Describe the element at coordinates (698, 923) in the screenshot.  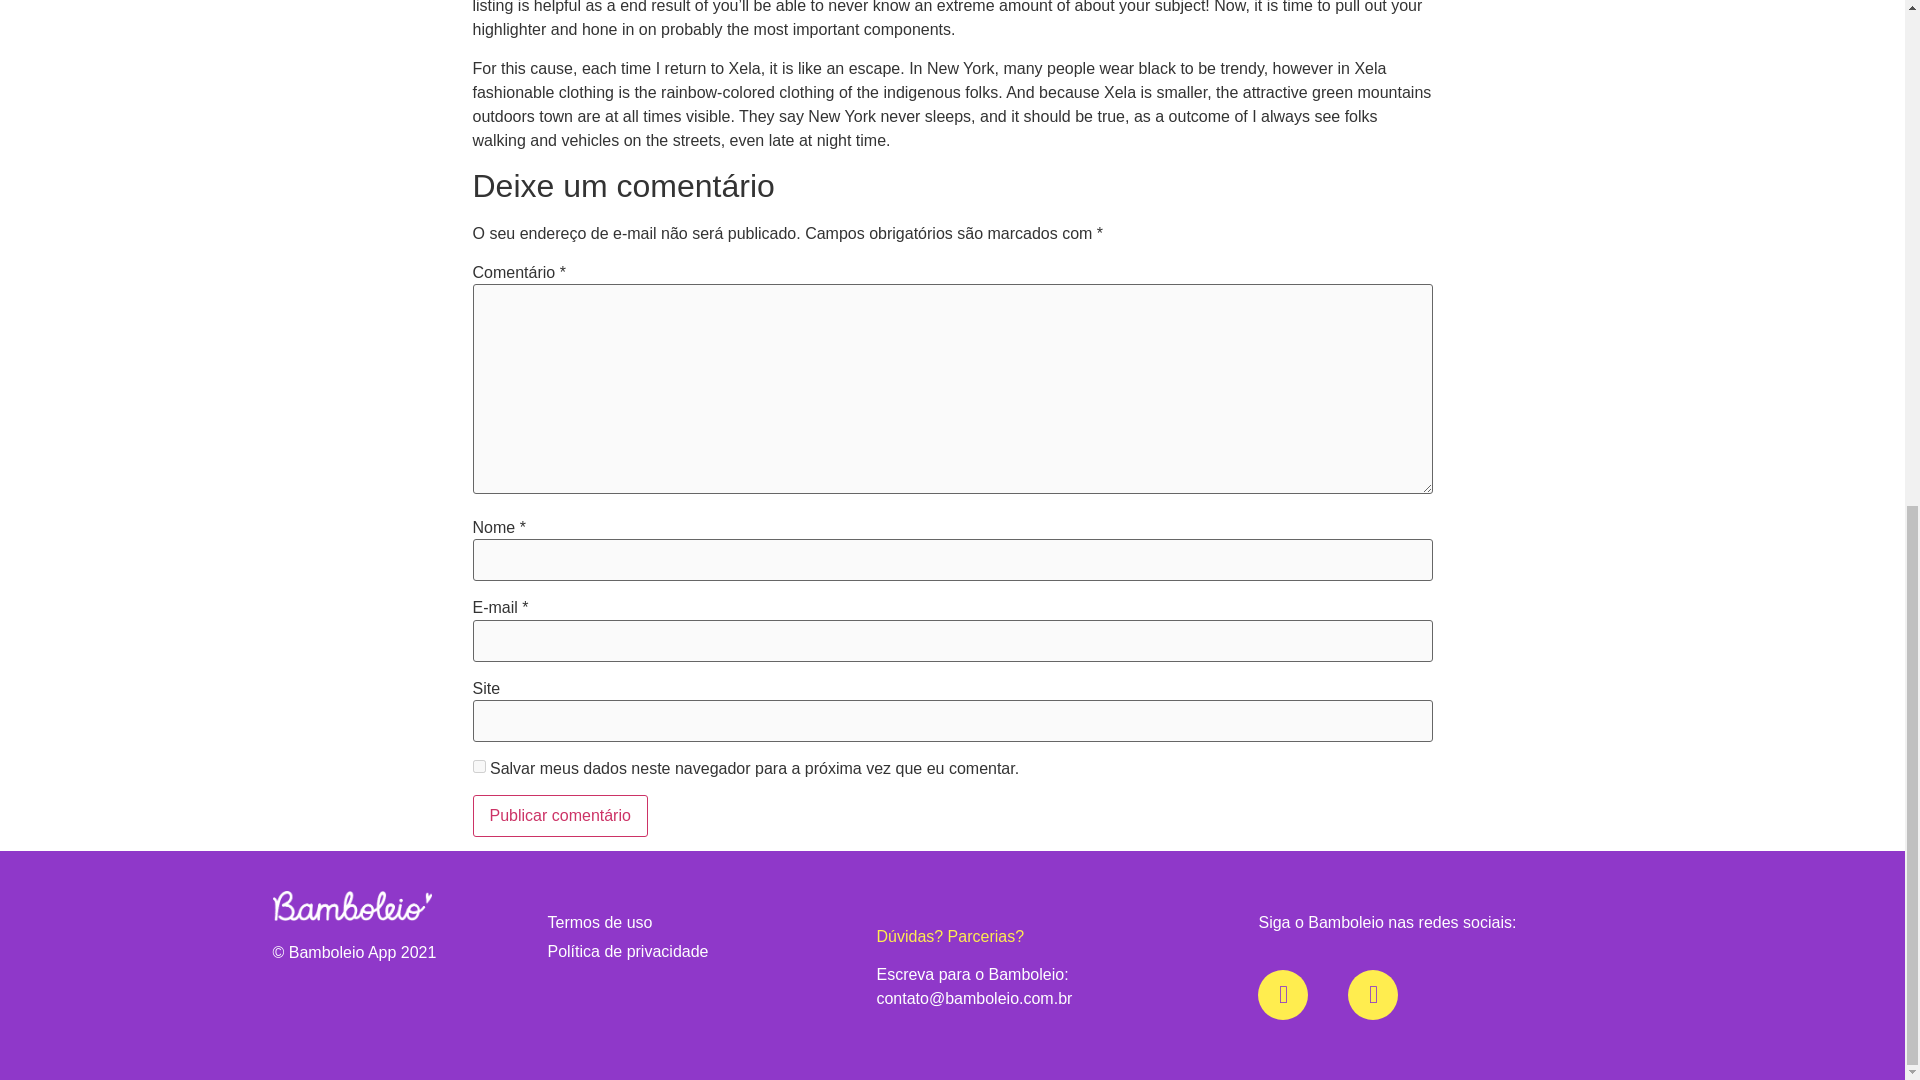
I see `Termos de uso` at that location.